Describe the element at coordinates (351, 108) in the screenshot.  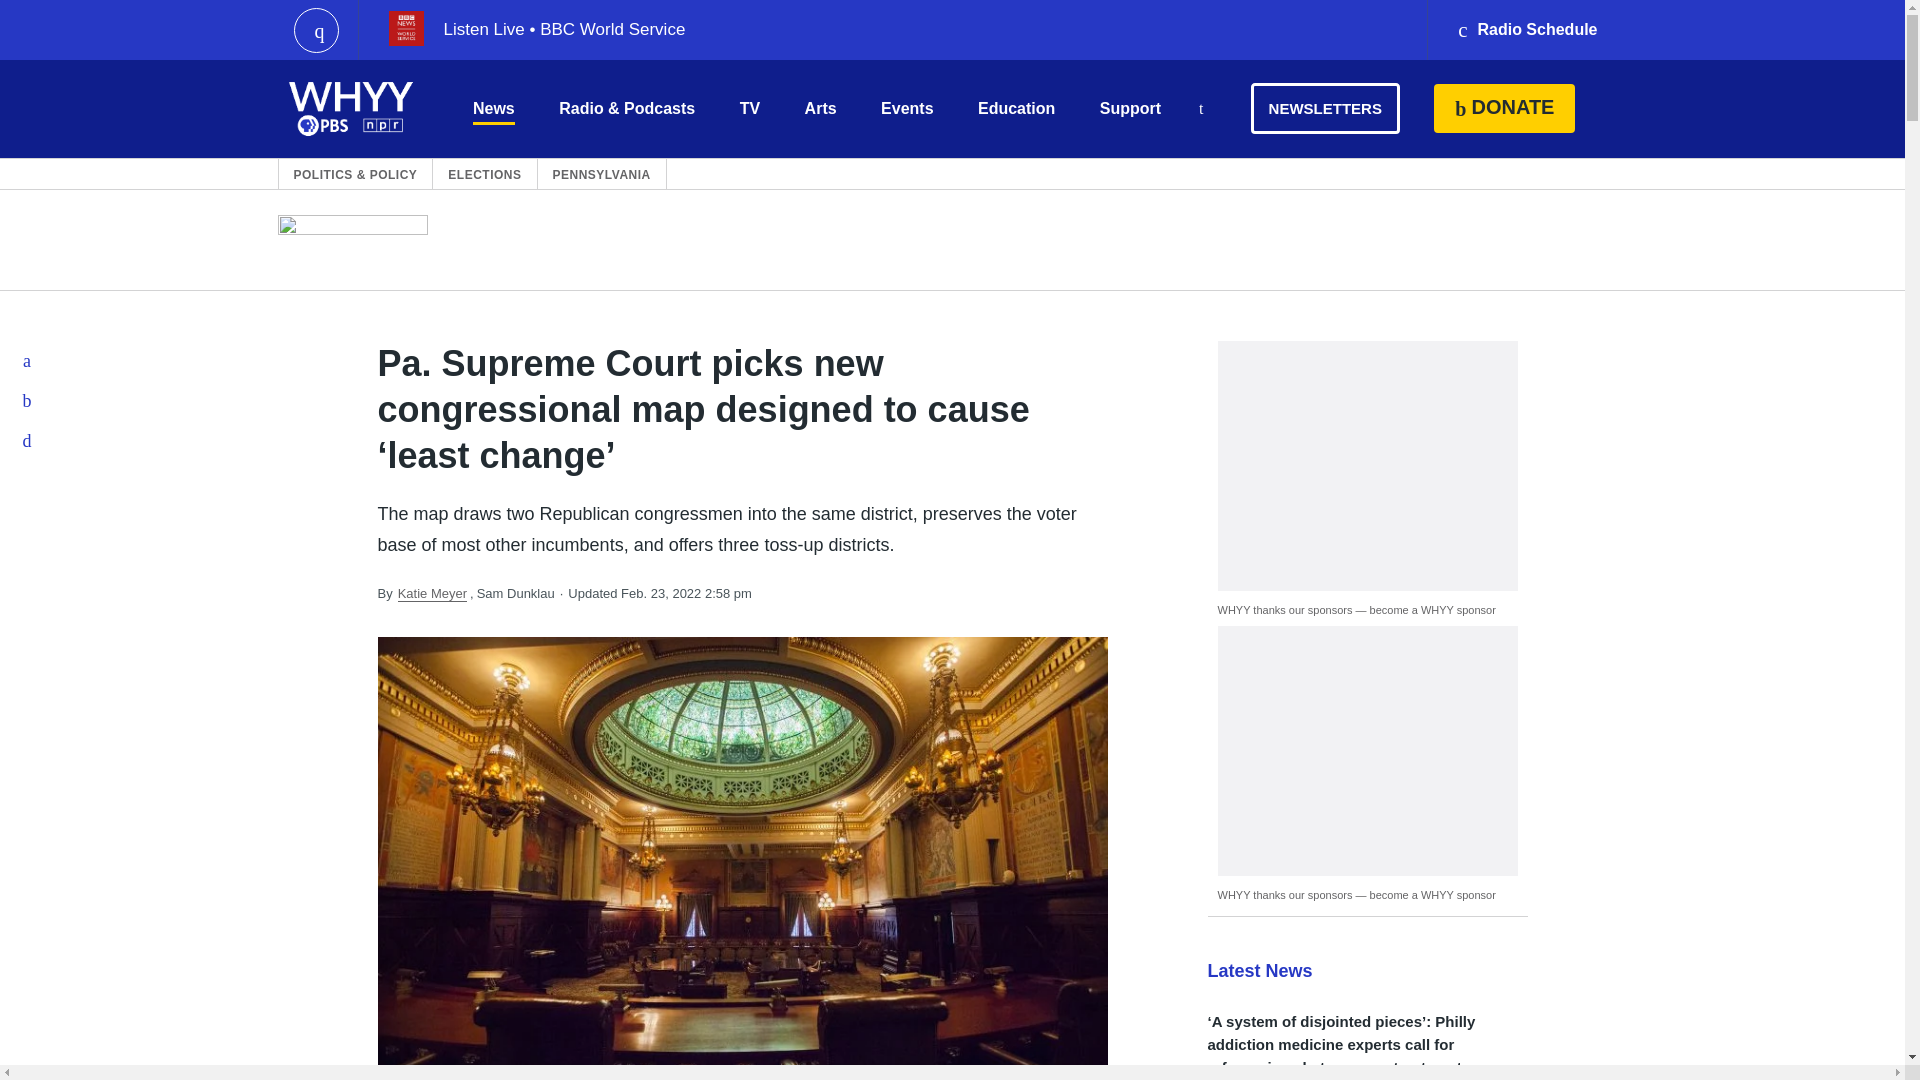
I see `WHYY` at that location.